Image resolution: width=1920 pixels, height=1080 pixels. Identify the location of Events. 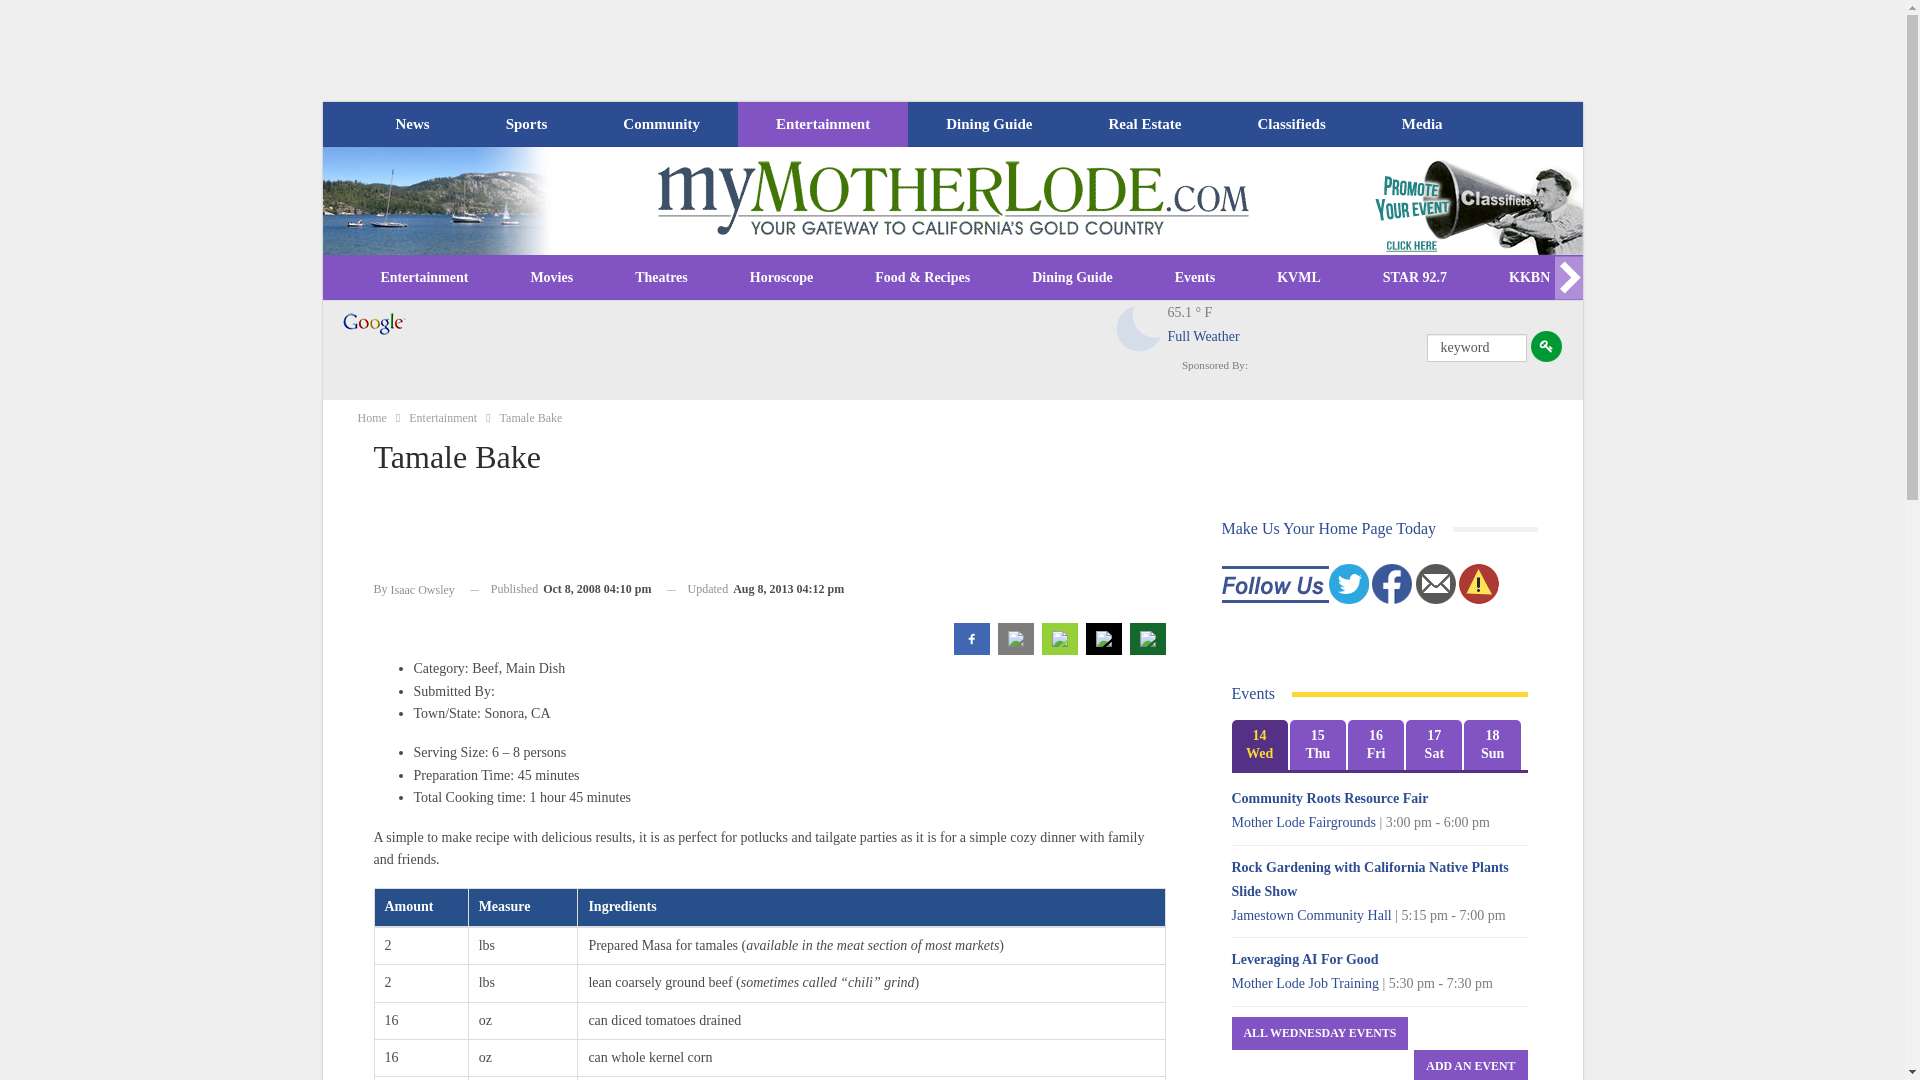
(1195, 278).